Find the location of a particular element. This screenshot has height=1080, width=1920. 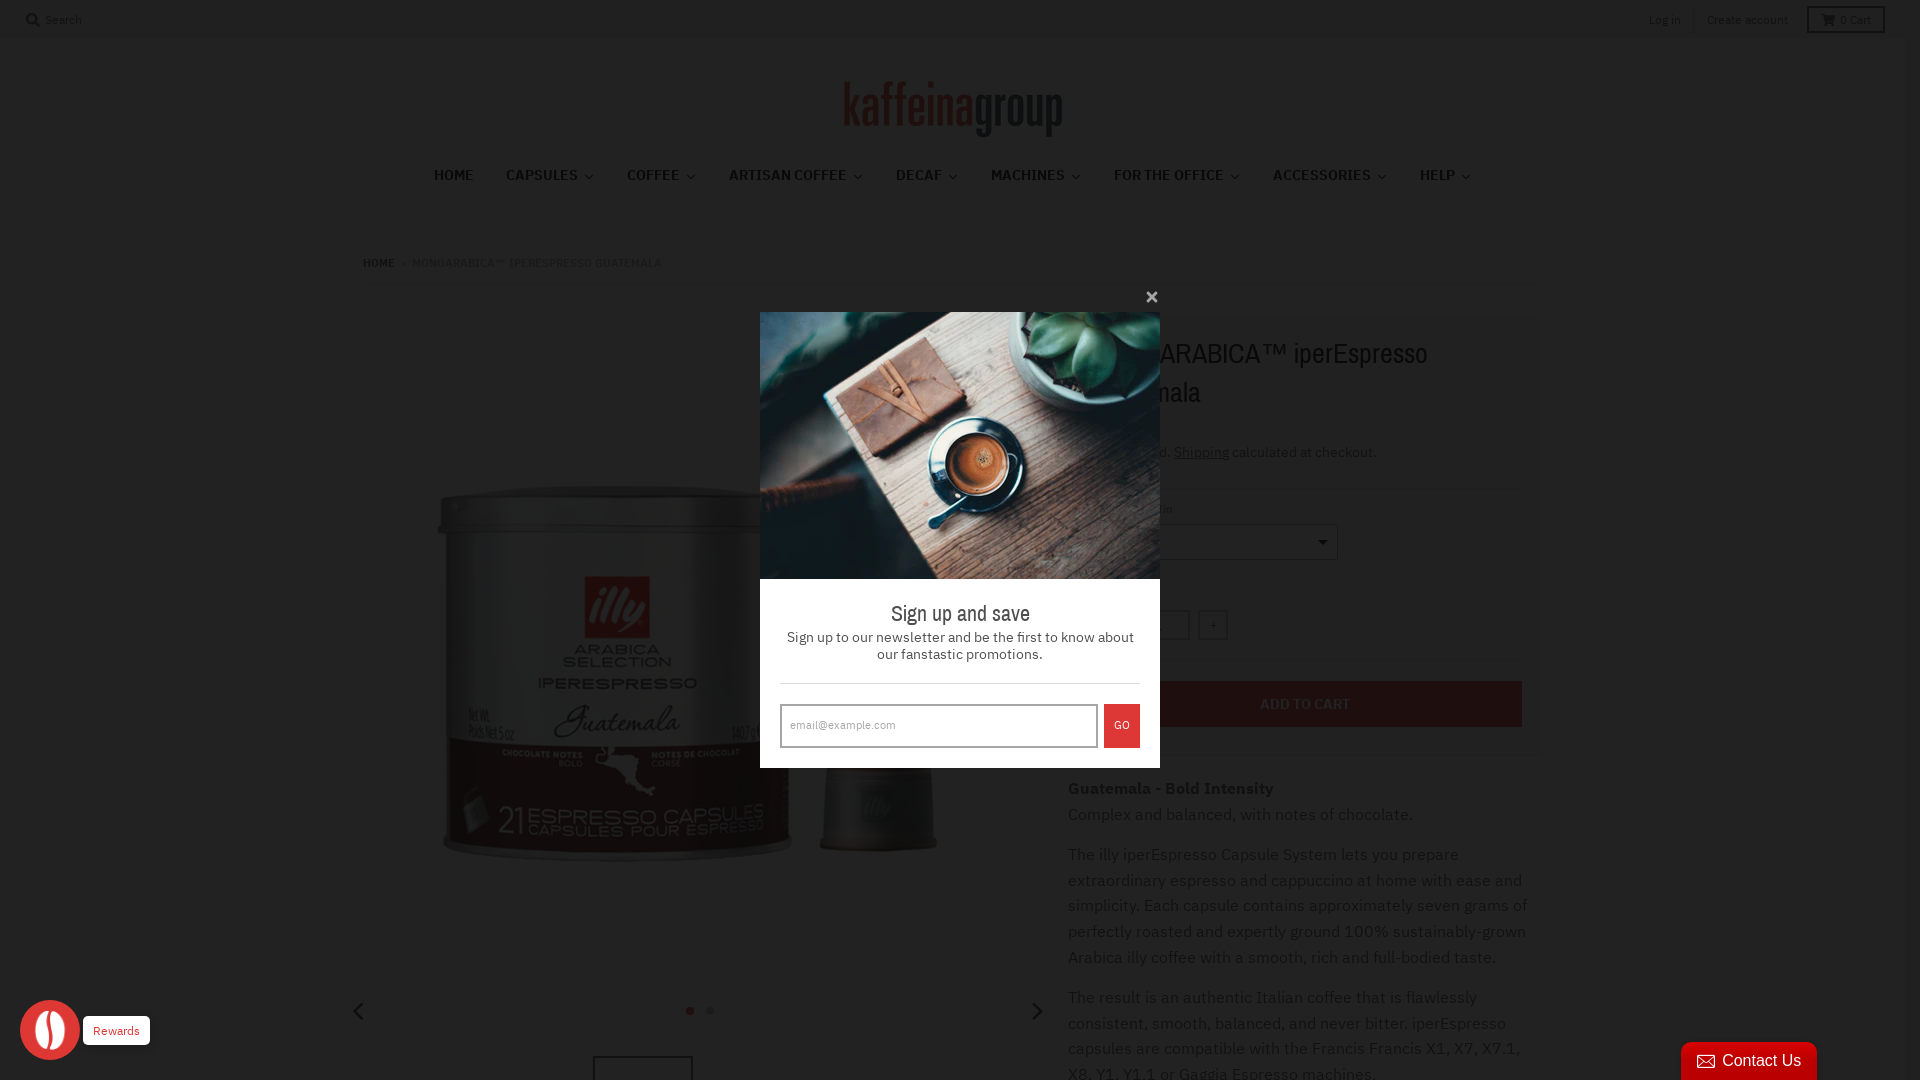

ACCESSORIES is located at coordinates (1330, 176).